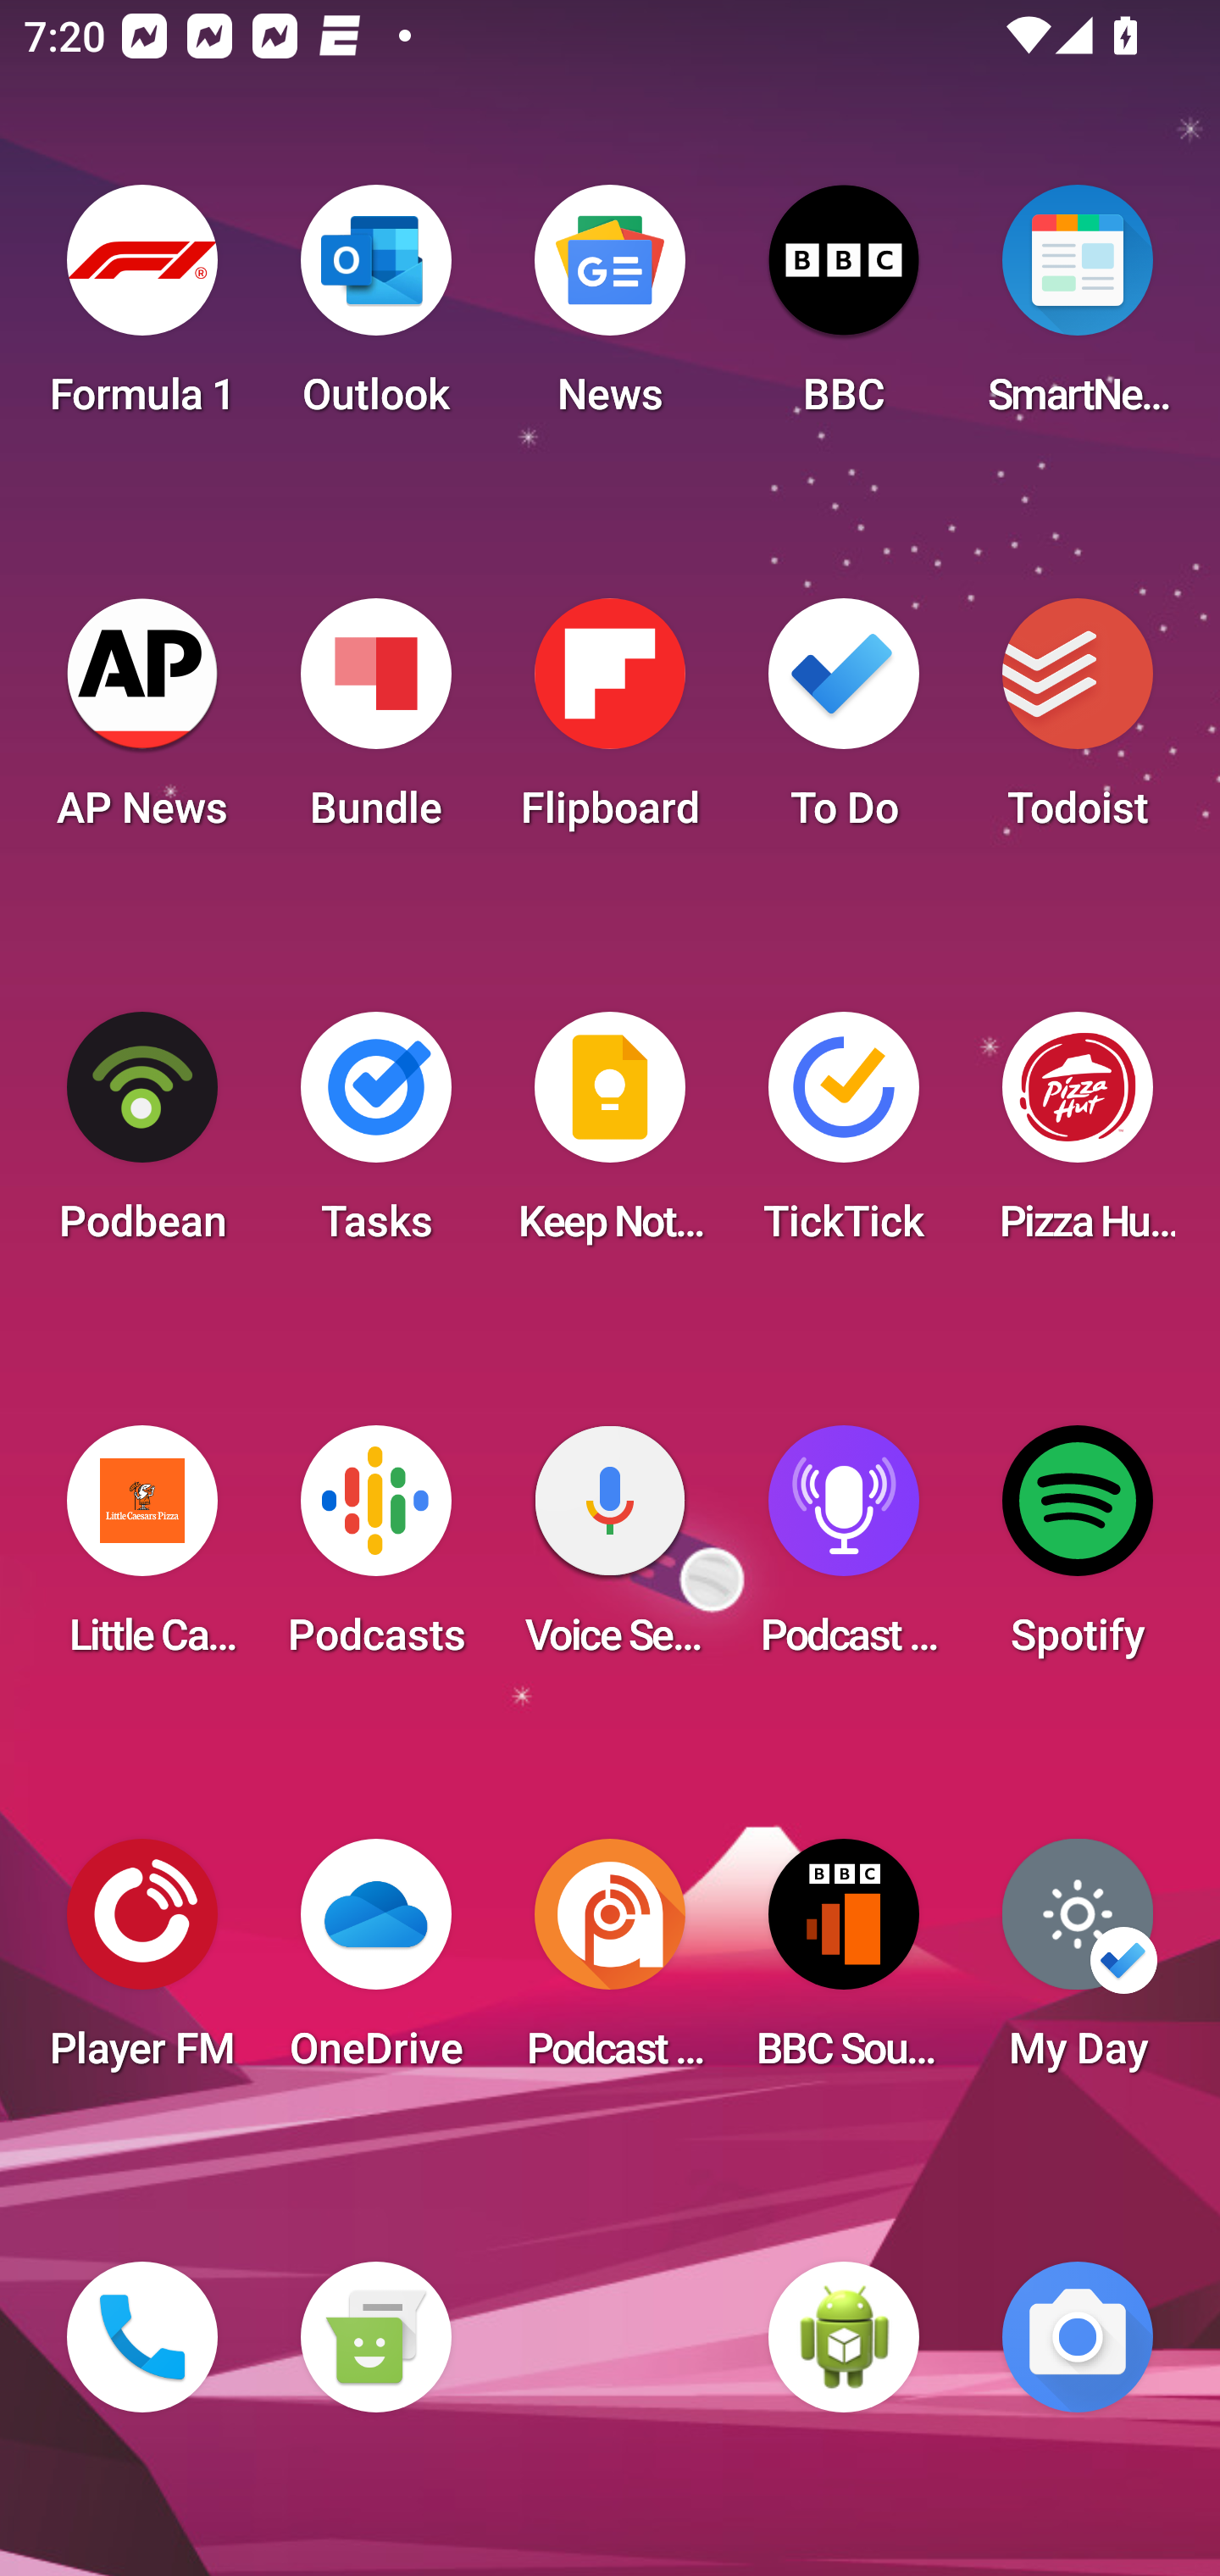 The image size is (1220, 2576). Describe the element at coordinates (1078, 1551) in the screenshot. I see `Spotify` at that location.